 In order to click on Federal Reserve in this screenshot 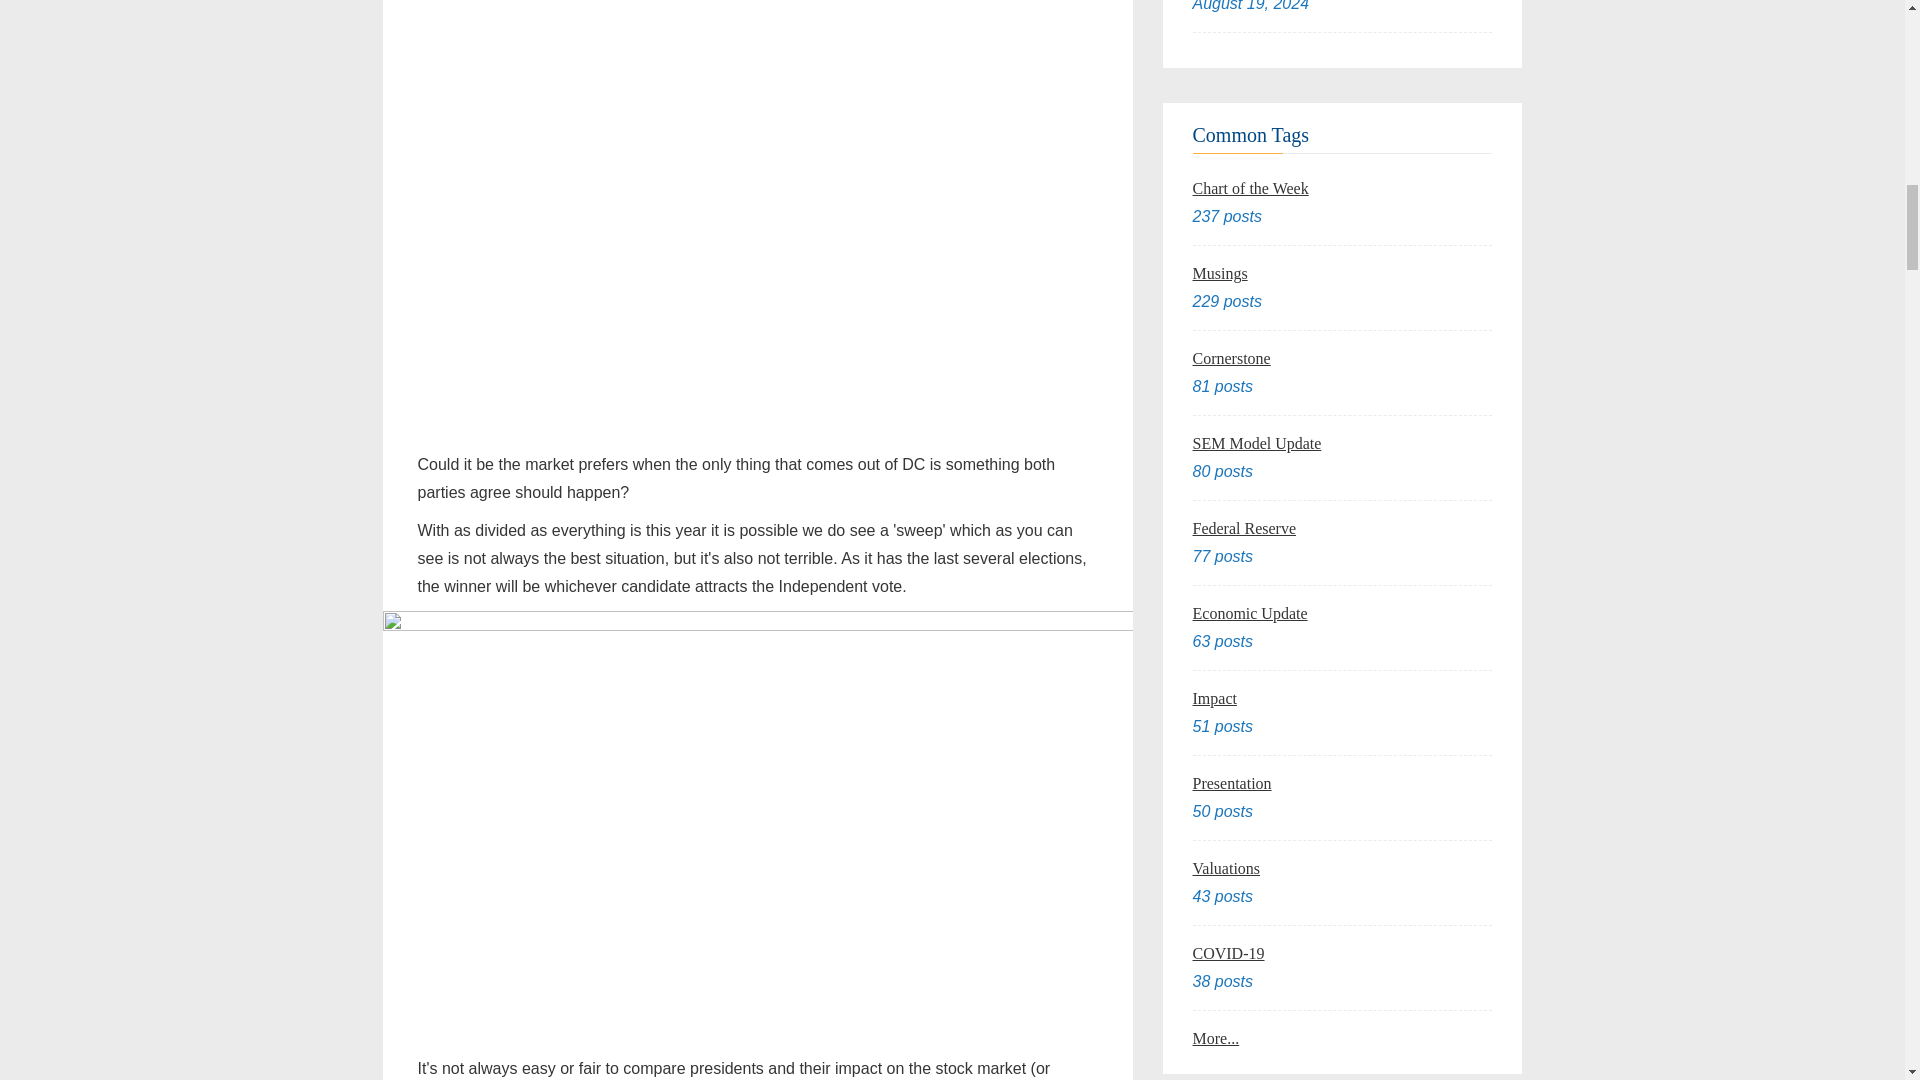, I will do `click(1244, 528)`.